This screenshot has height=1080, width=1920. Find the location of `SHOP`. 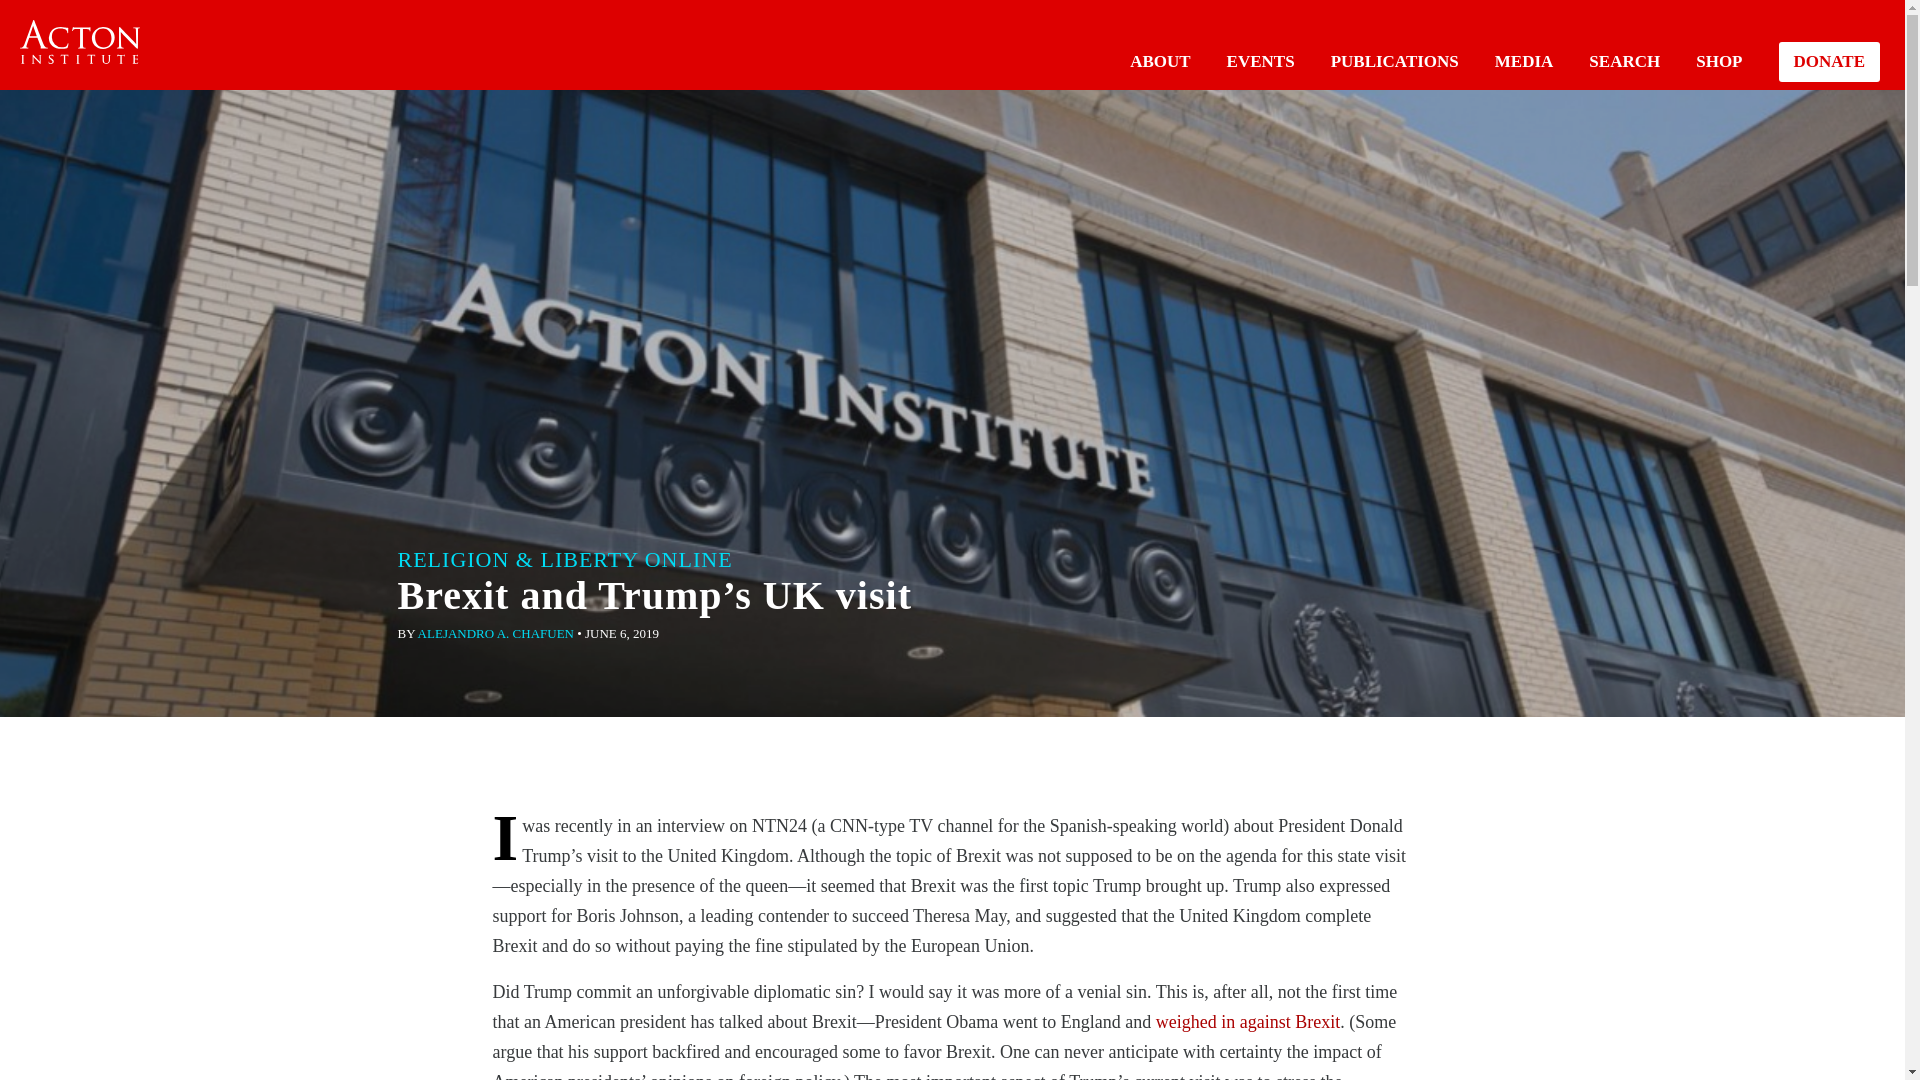

SHOP is located at coordinates (1718, 61).